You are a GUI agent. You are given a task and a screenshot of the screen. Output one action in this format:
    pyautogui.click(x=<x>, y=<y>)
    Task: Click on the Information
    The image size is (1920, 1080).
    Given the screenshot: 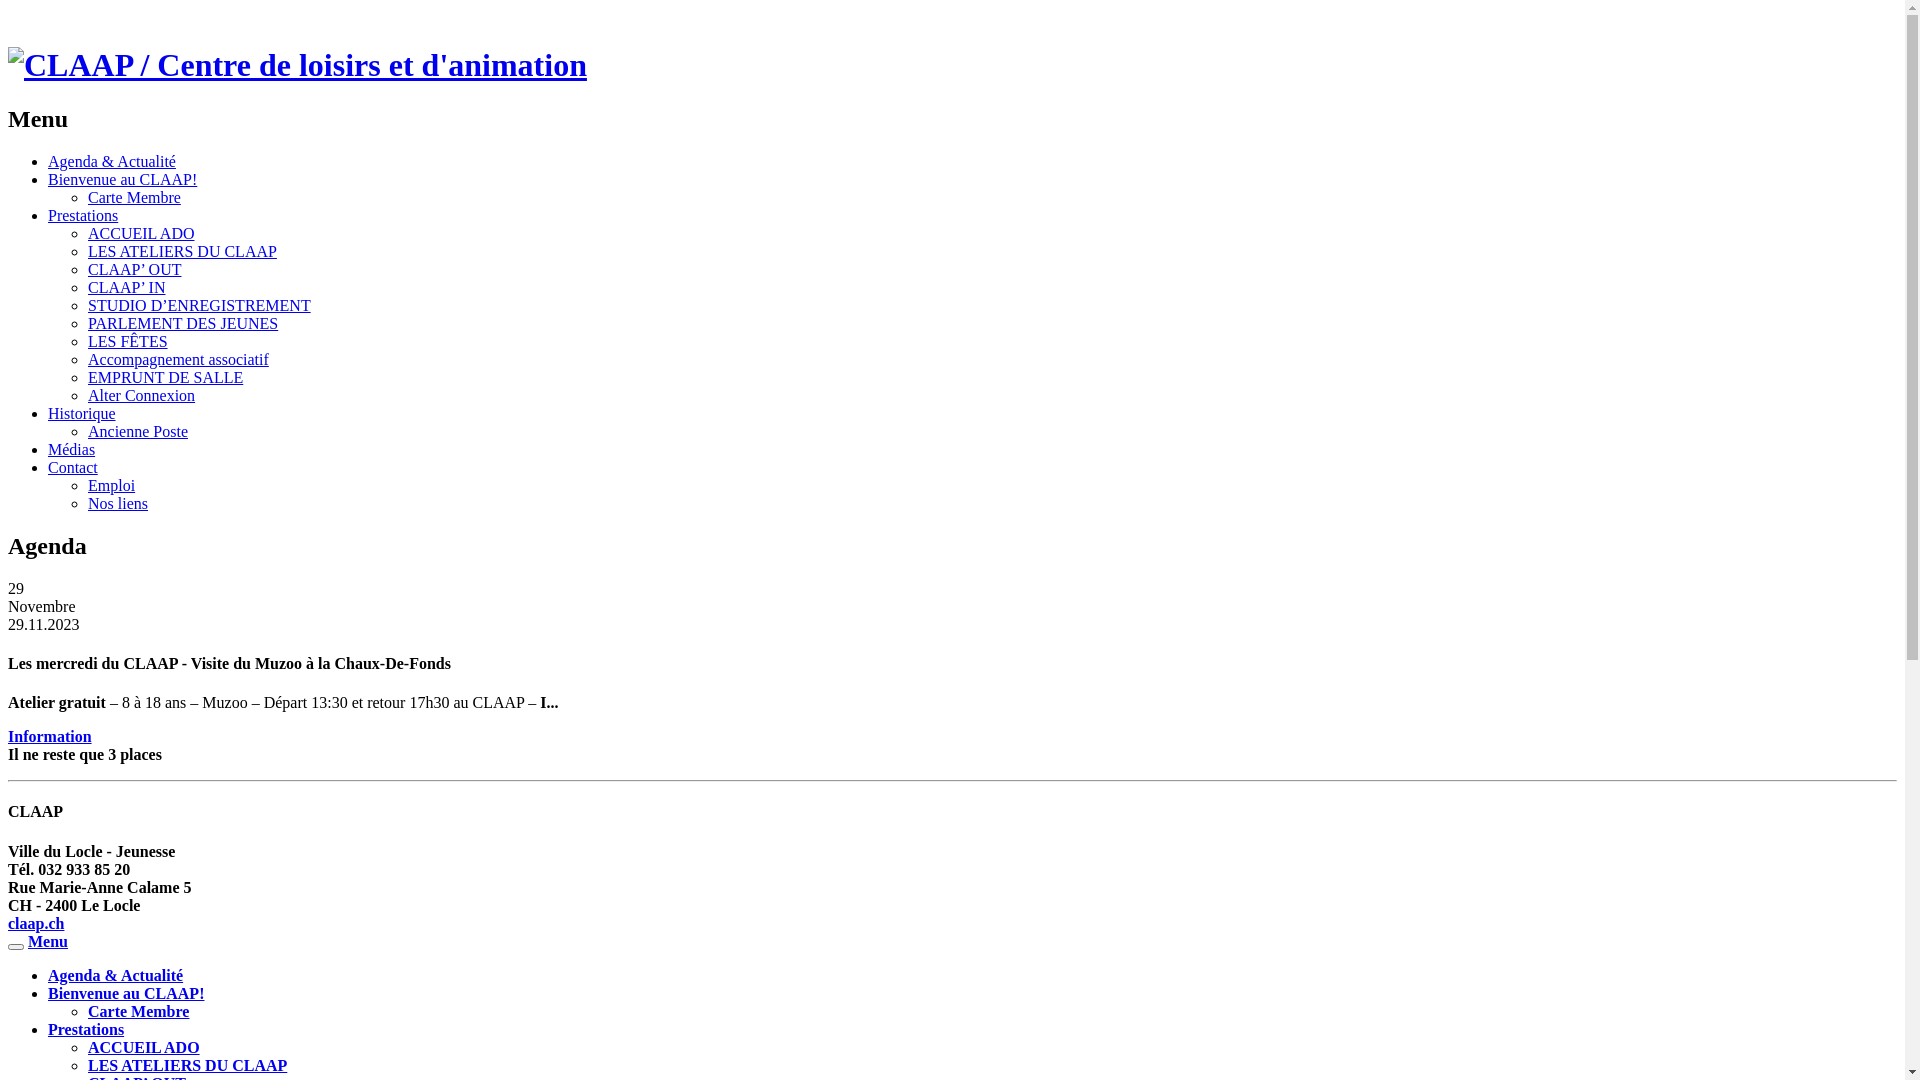 What is the action you would take?
    pyautogui.click(x=50, y=736)
    